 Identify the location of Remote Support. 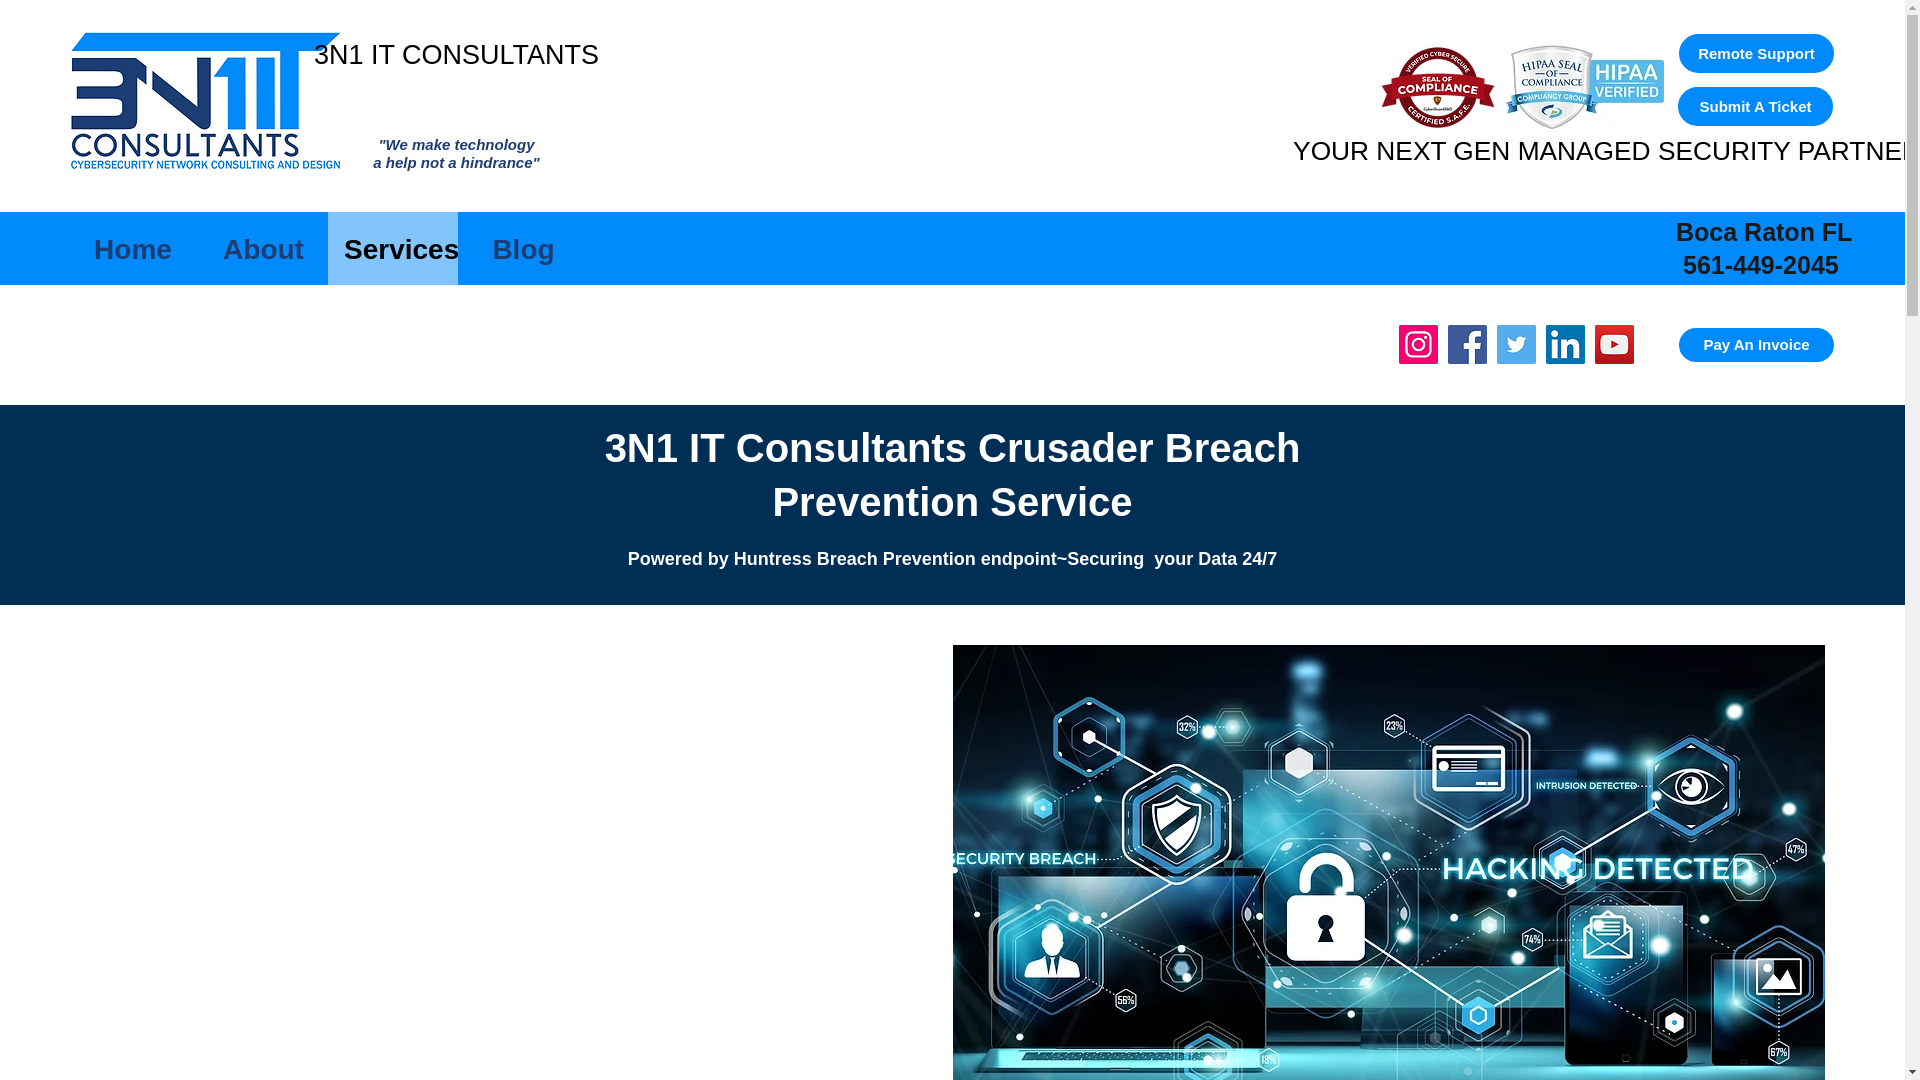
(1756, 53).